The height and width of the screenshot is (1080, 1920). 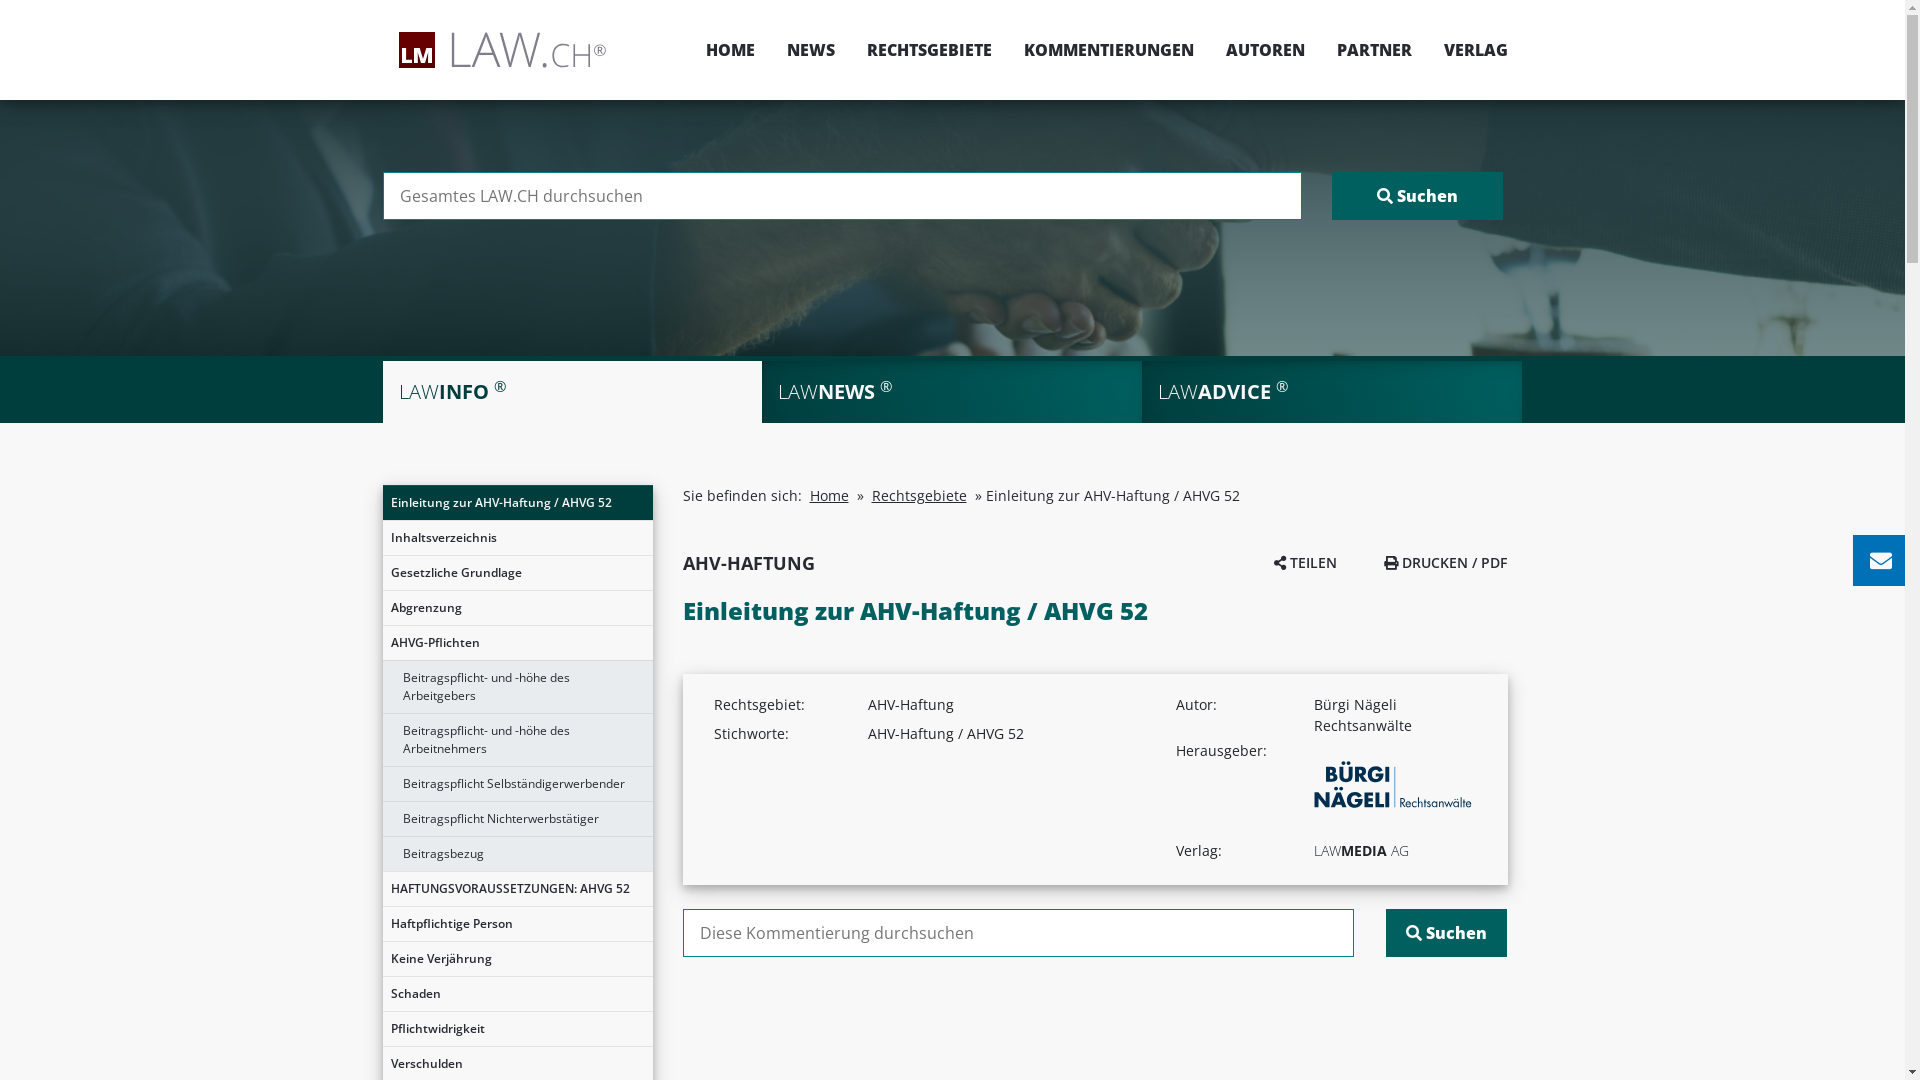 What do you see at coordinates (928, 50) in the screenshot?
I see `RECHTSGEBIETE` at bounding box center [928, 50].